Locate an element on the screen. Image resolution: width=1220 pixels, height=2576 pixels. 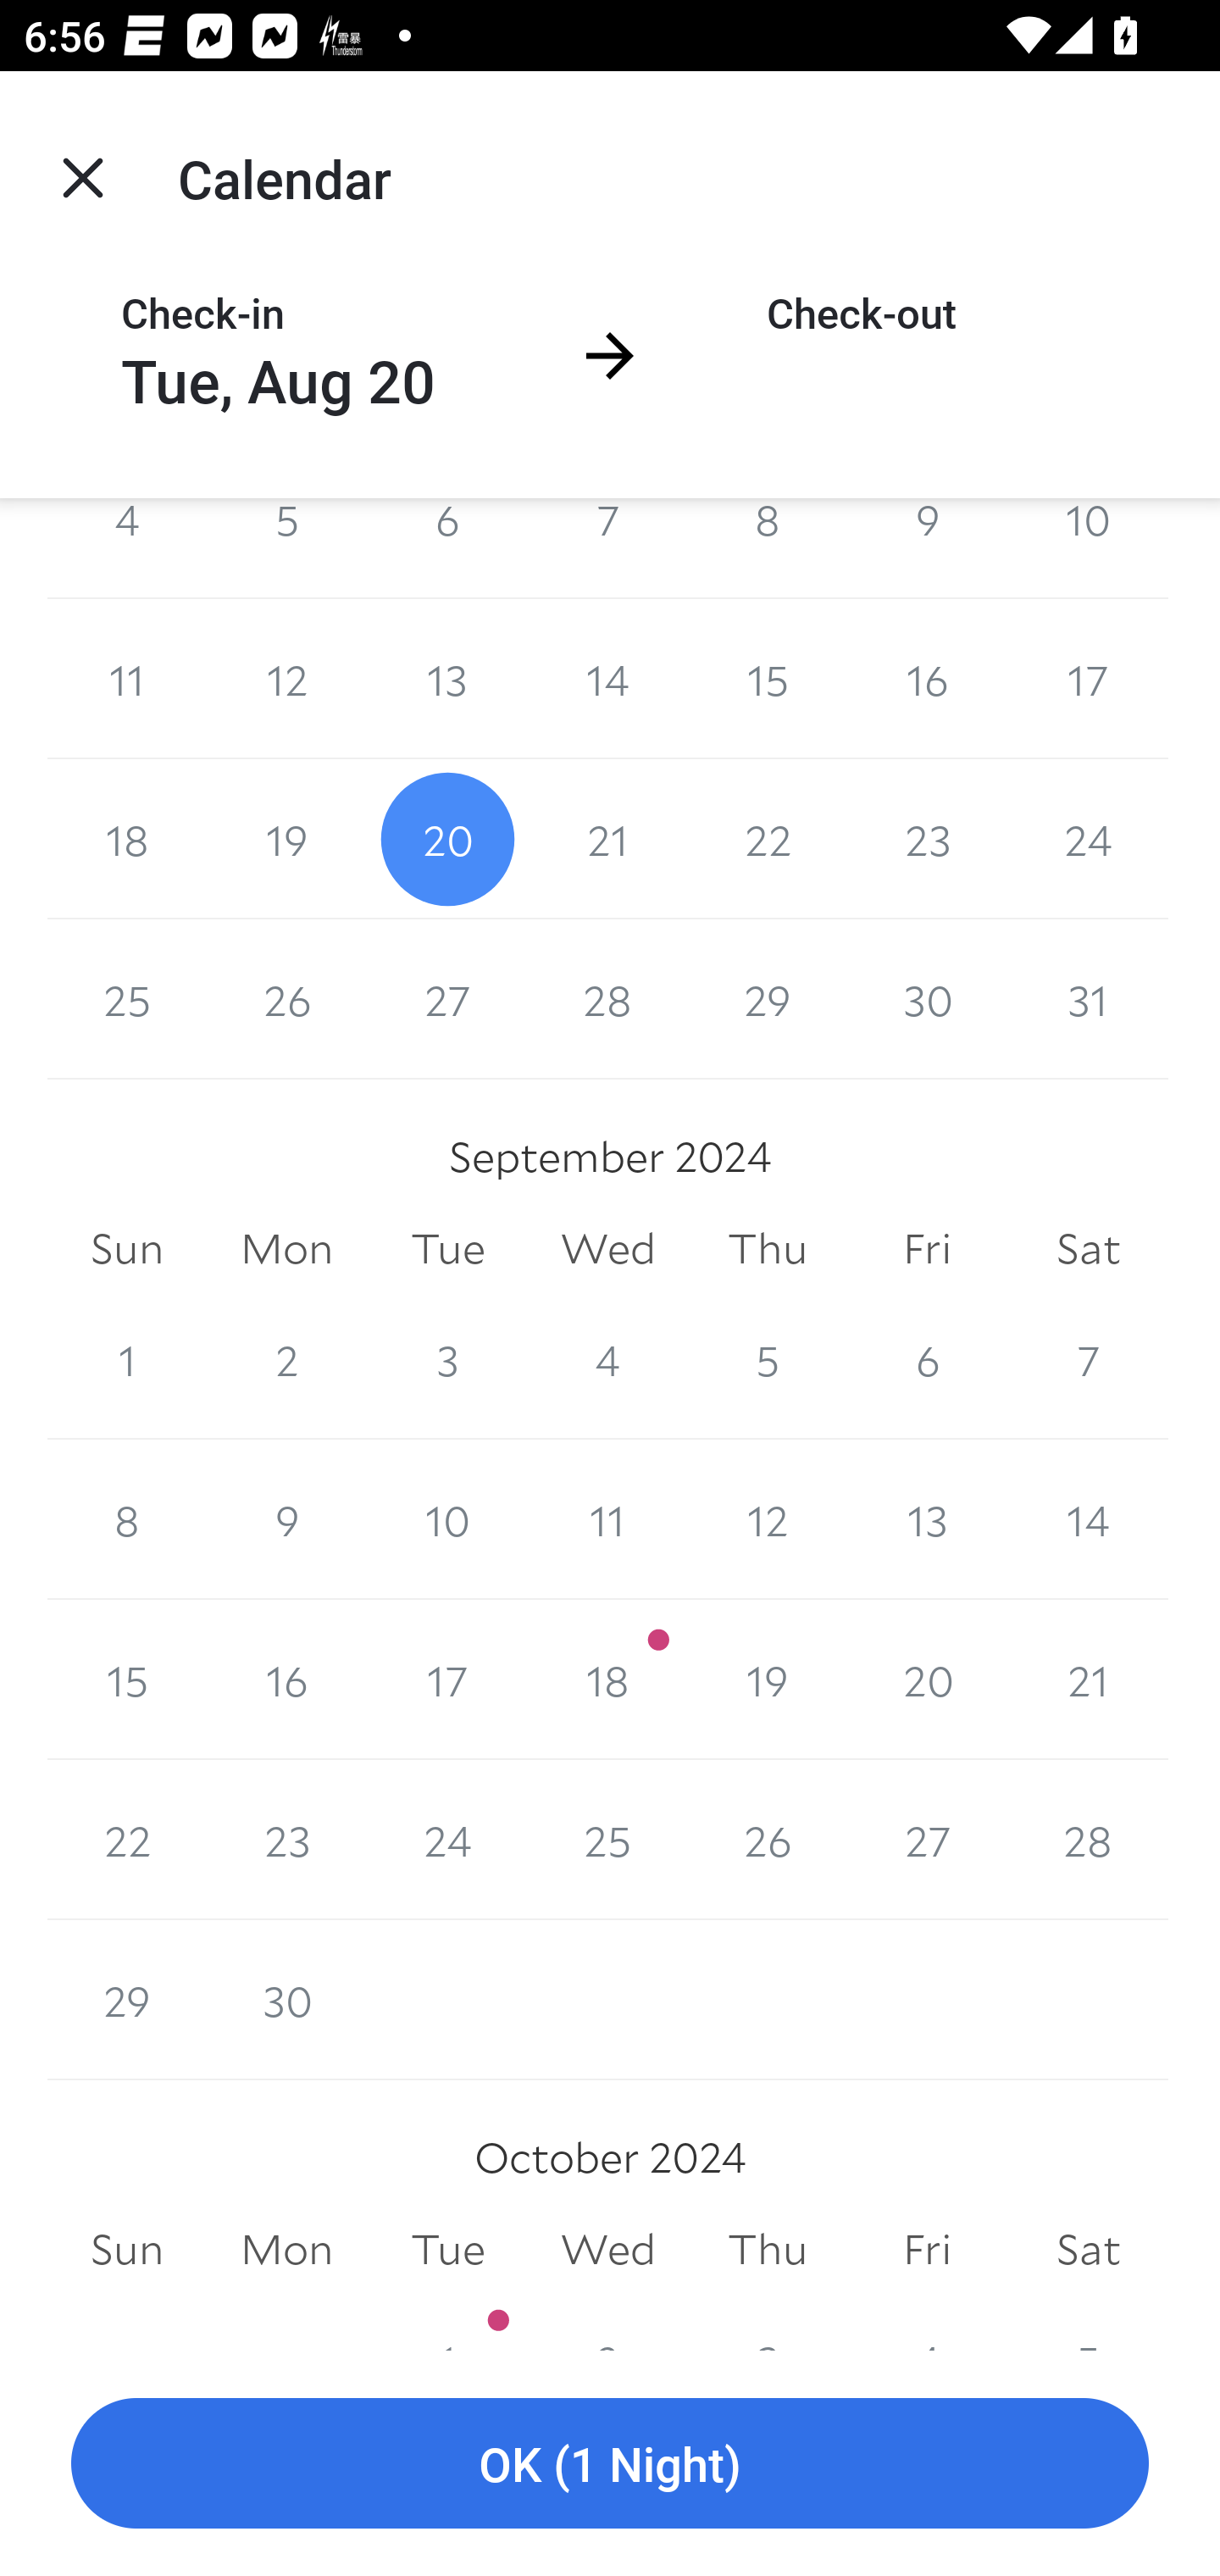
7 7 September 2024 is located at coordinates (1088, 1359).